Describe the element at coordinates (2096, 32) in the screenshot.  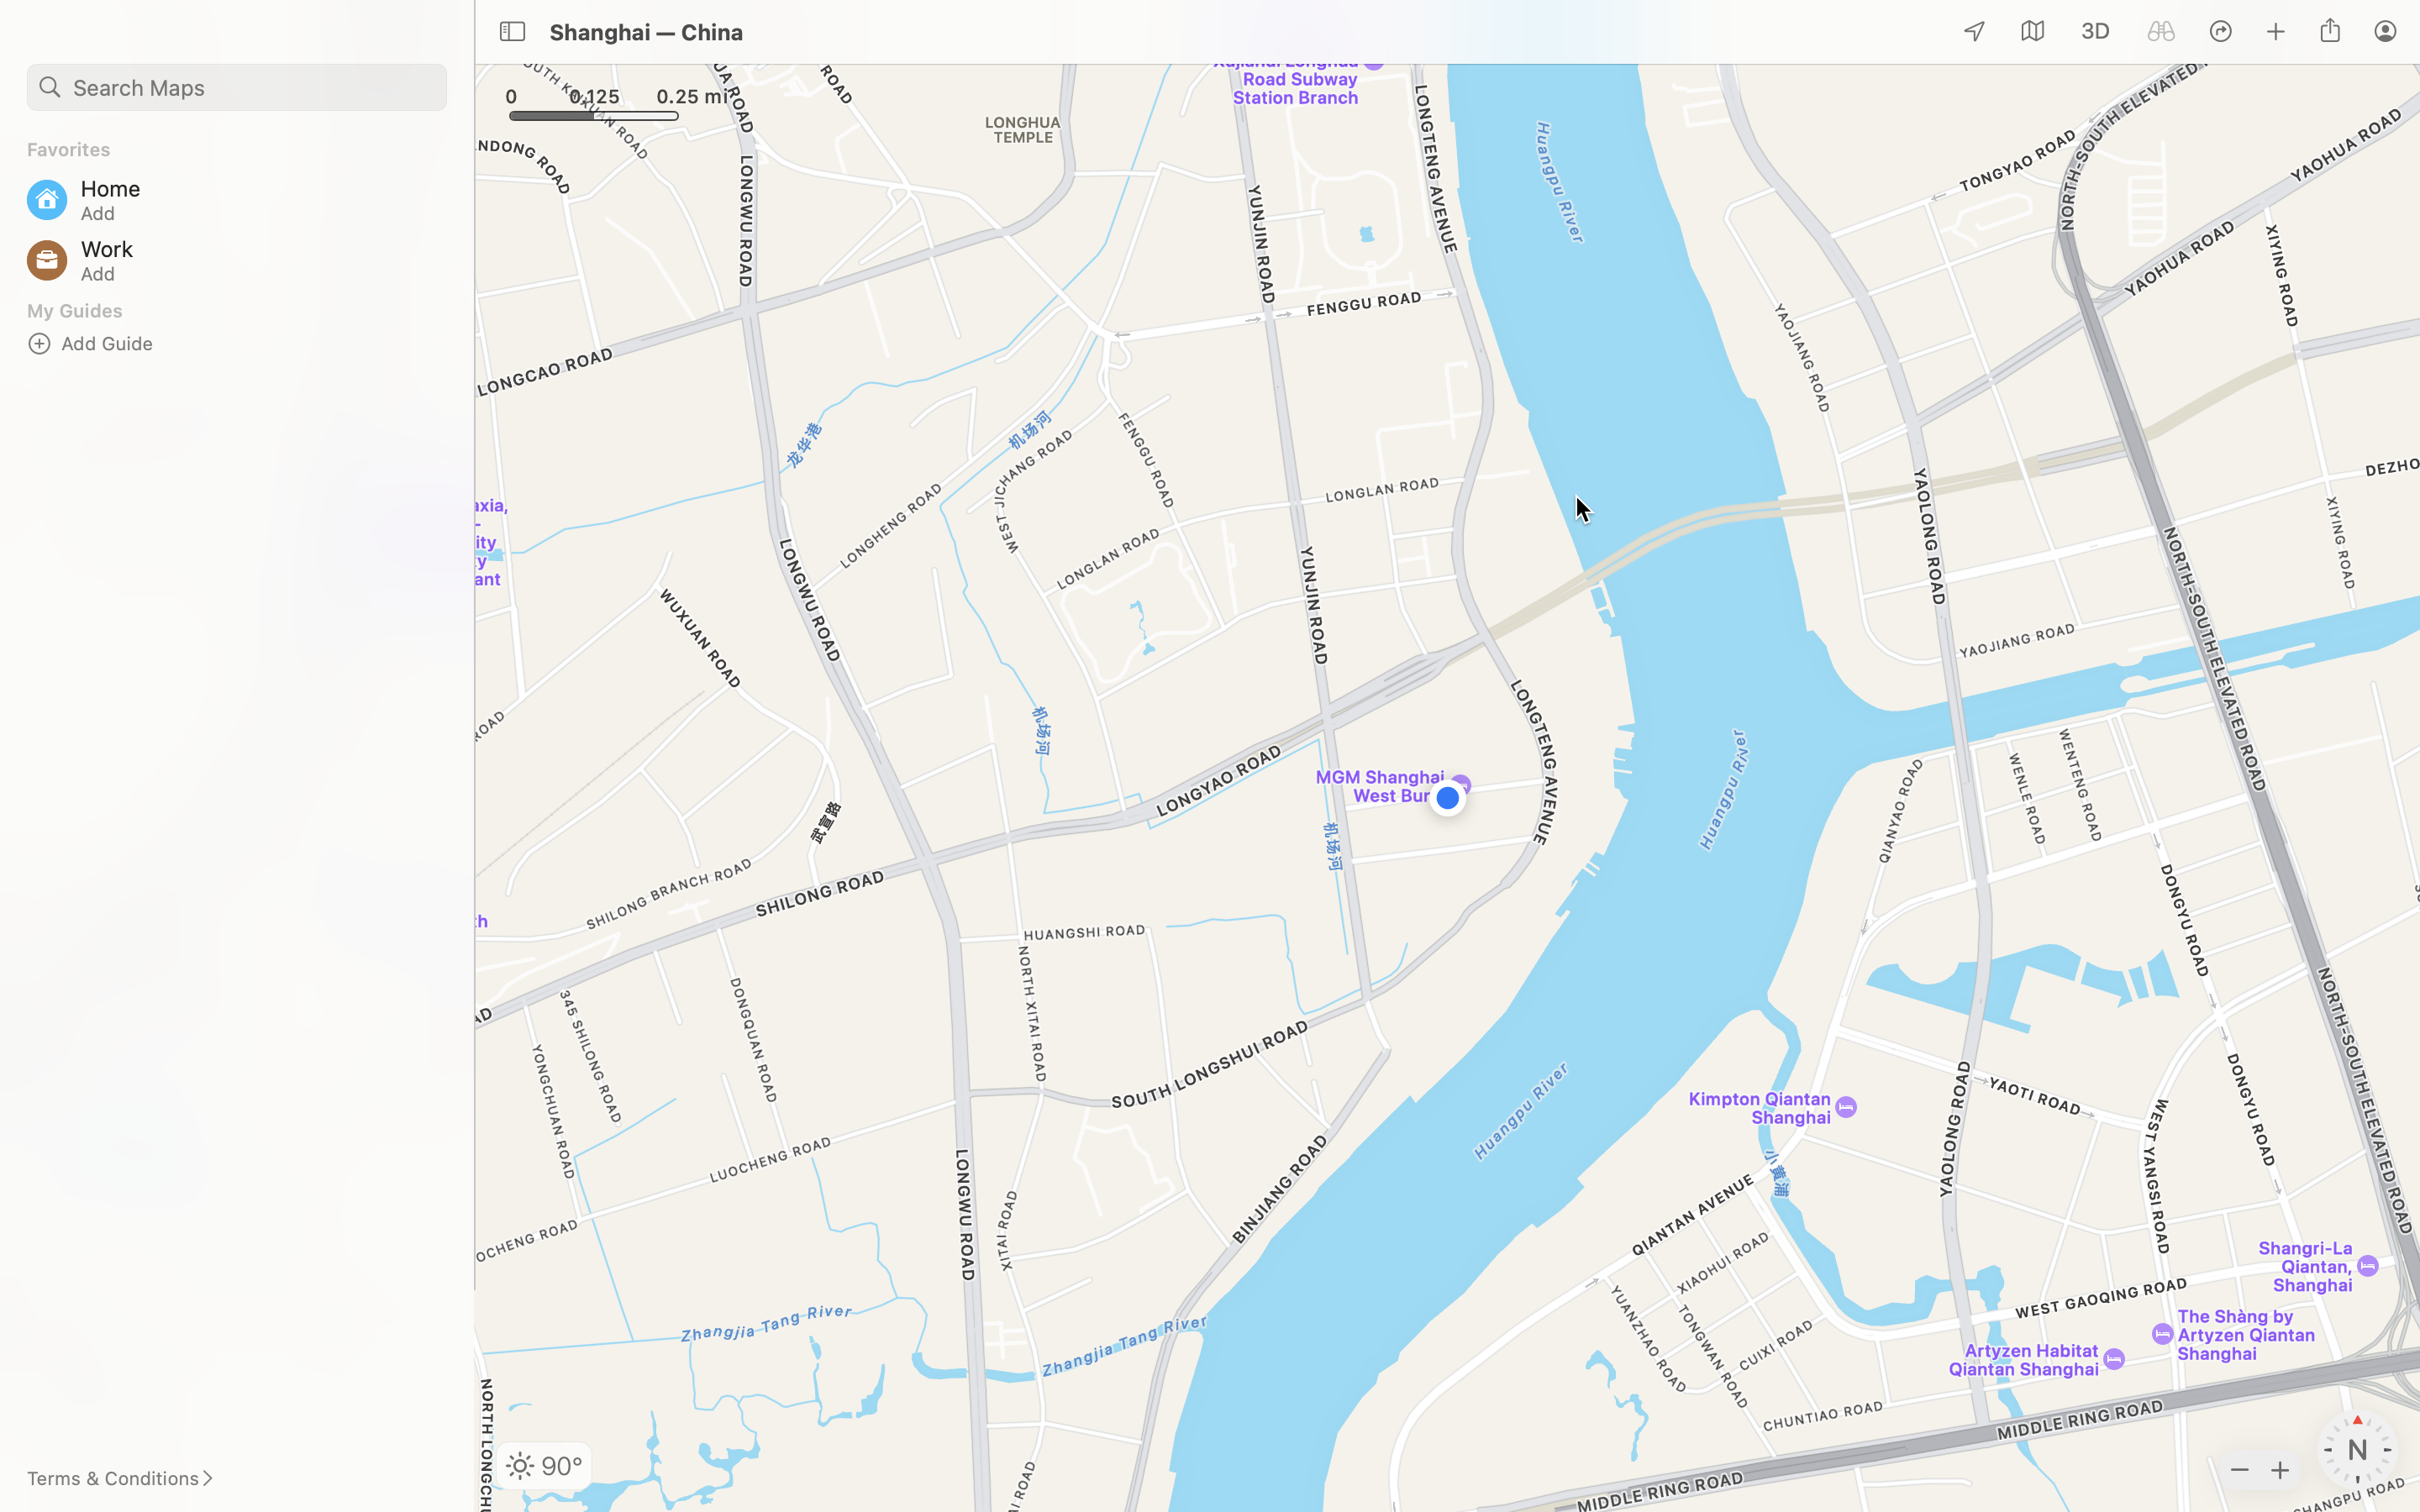
I see `0` at that location.